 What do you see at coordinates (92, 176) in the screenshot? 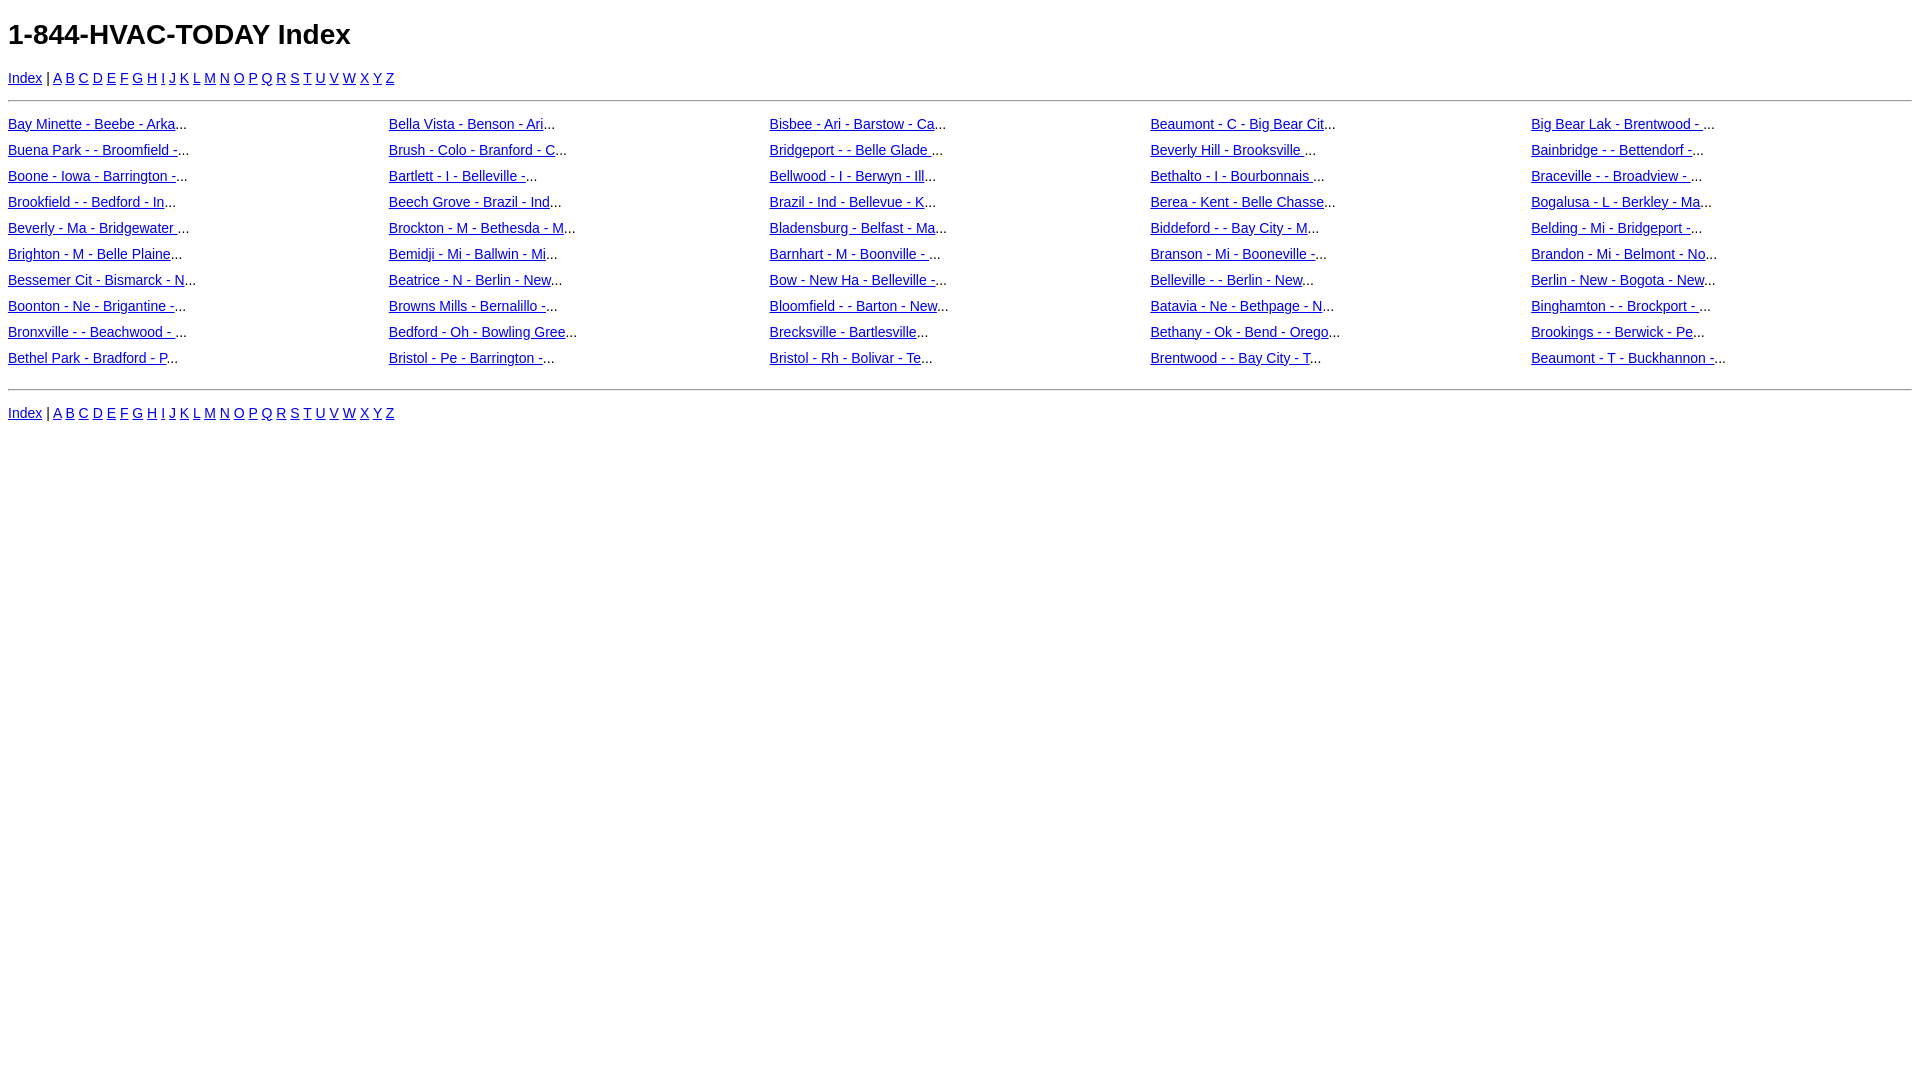
I see `Boone - Iowa - Barrington -` at bounding box center [92, 176].